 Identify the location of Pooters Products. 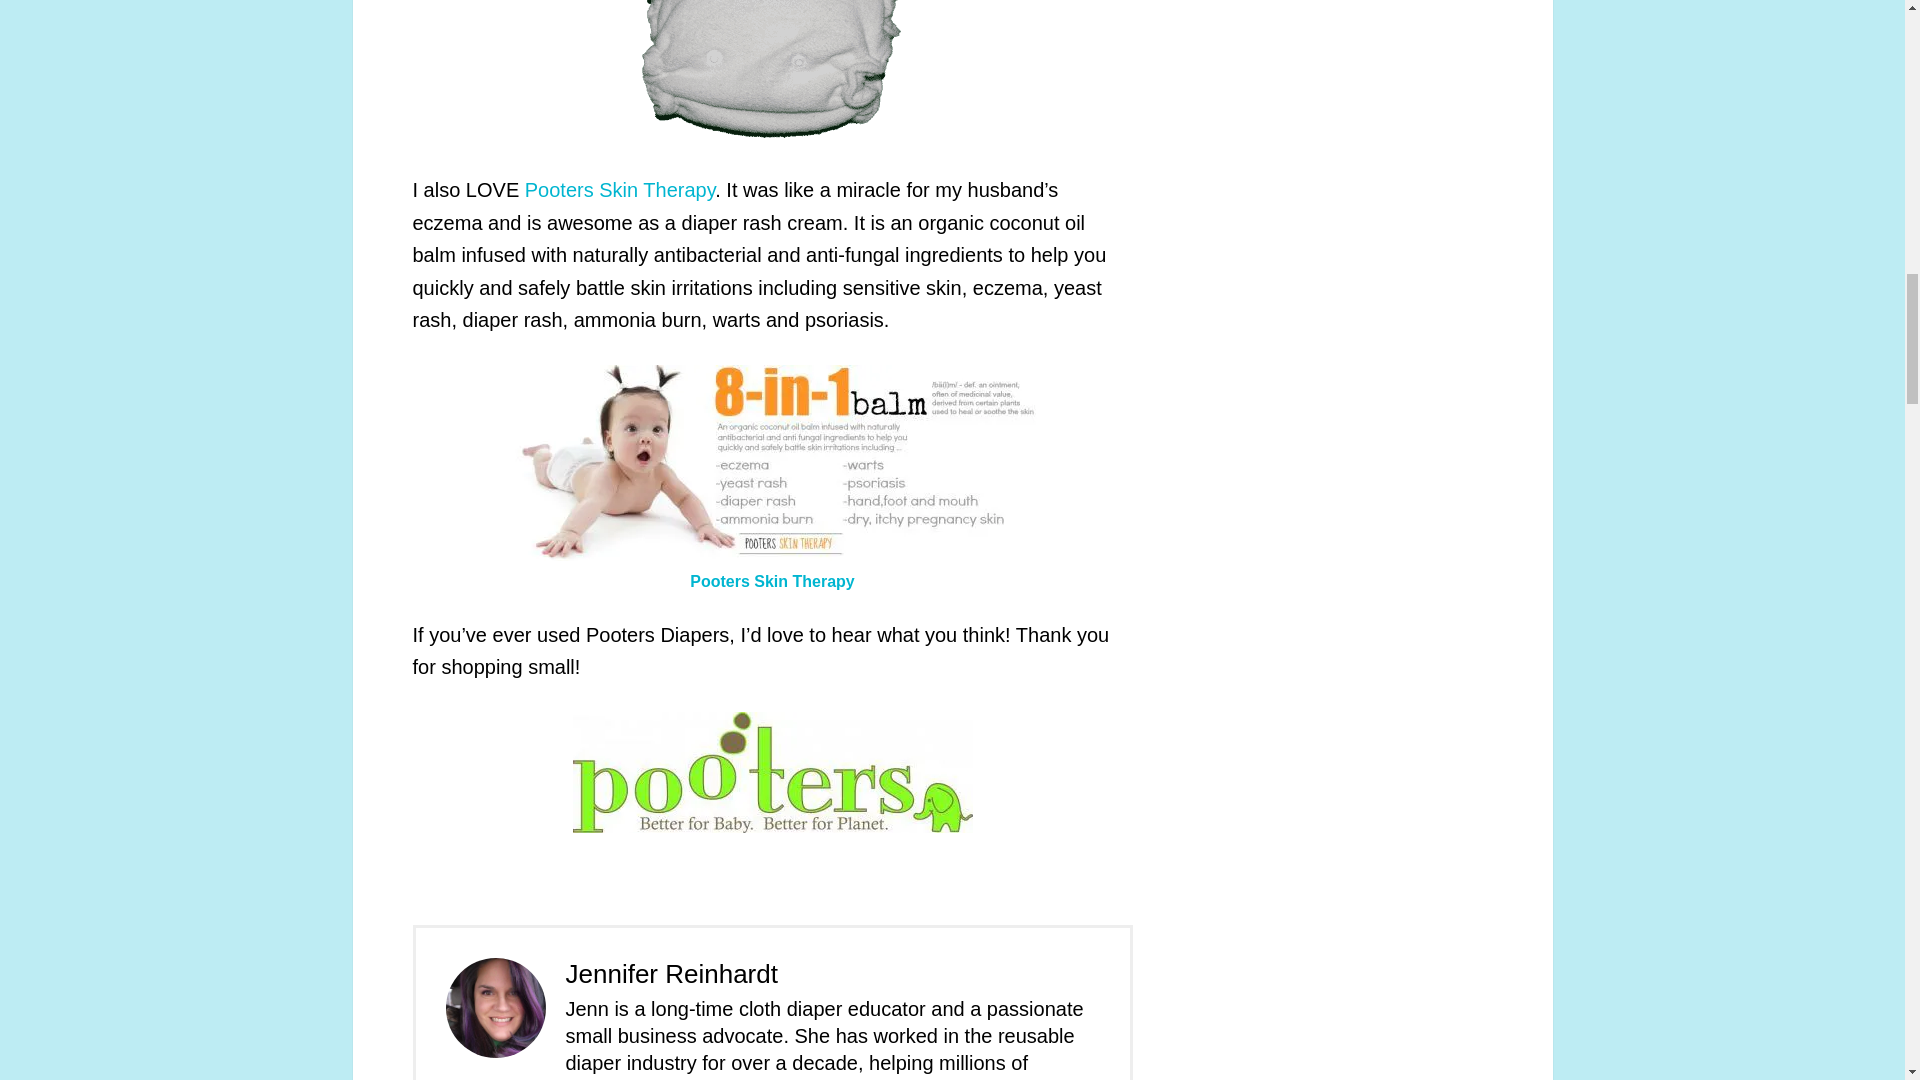
(773, 462).